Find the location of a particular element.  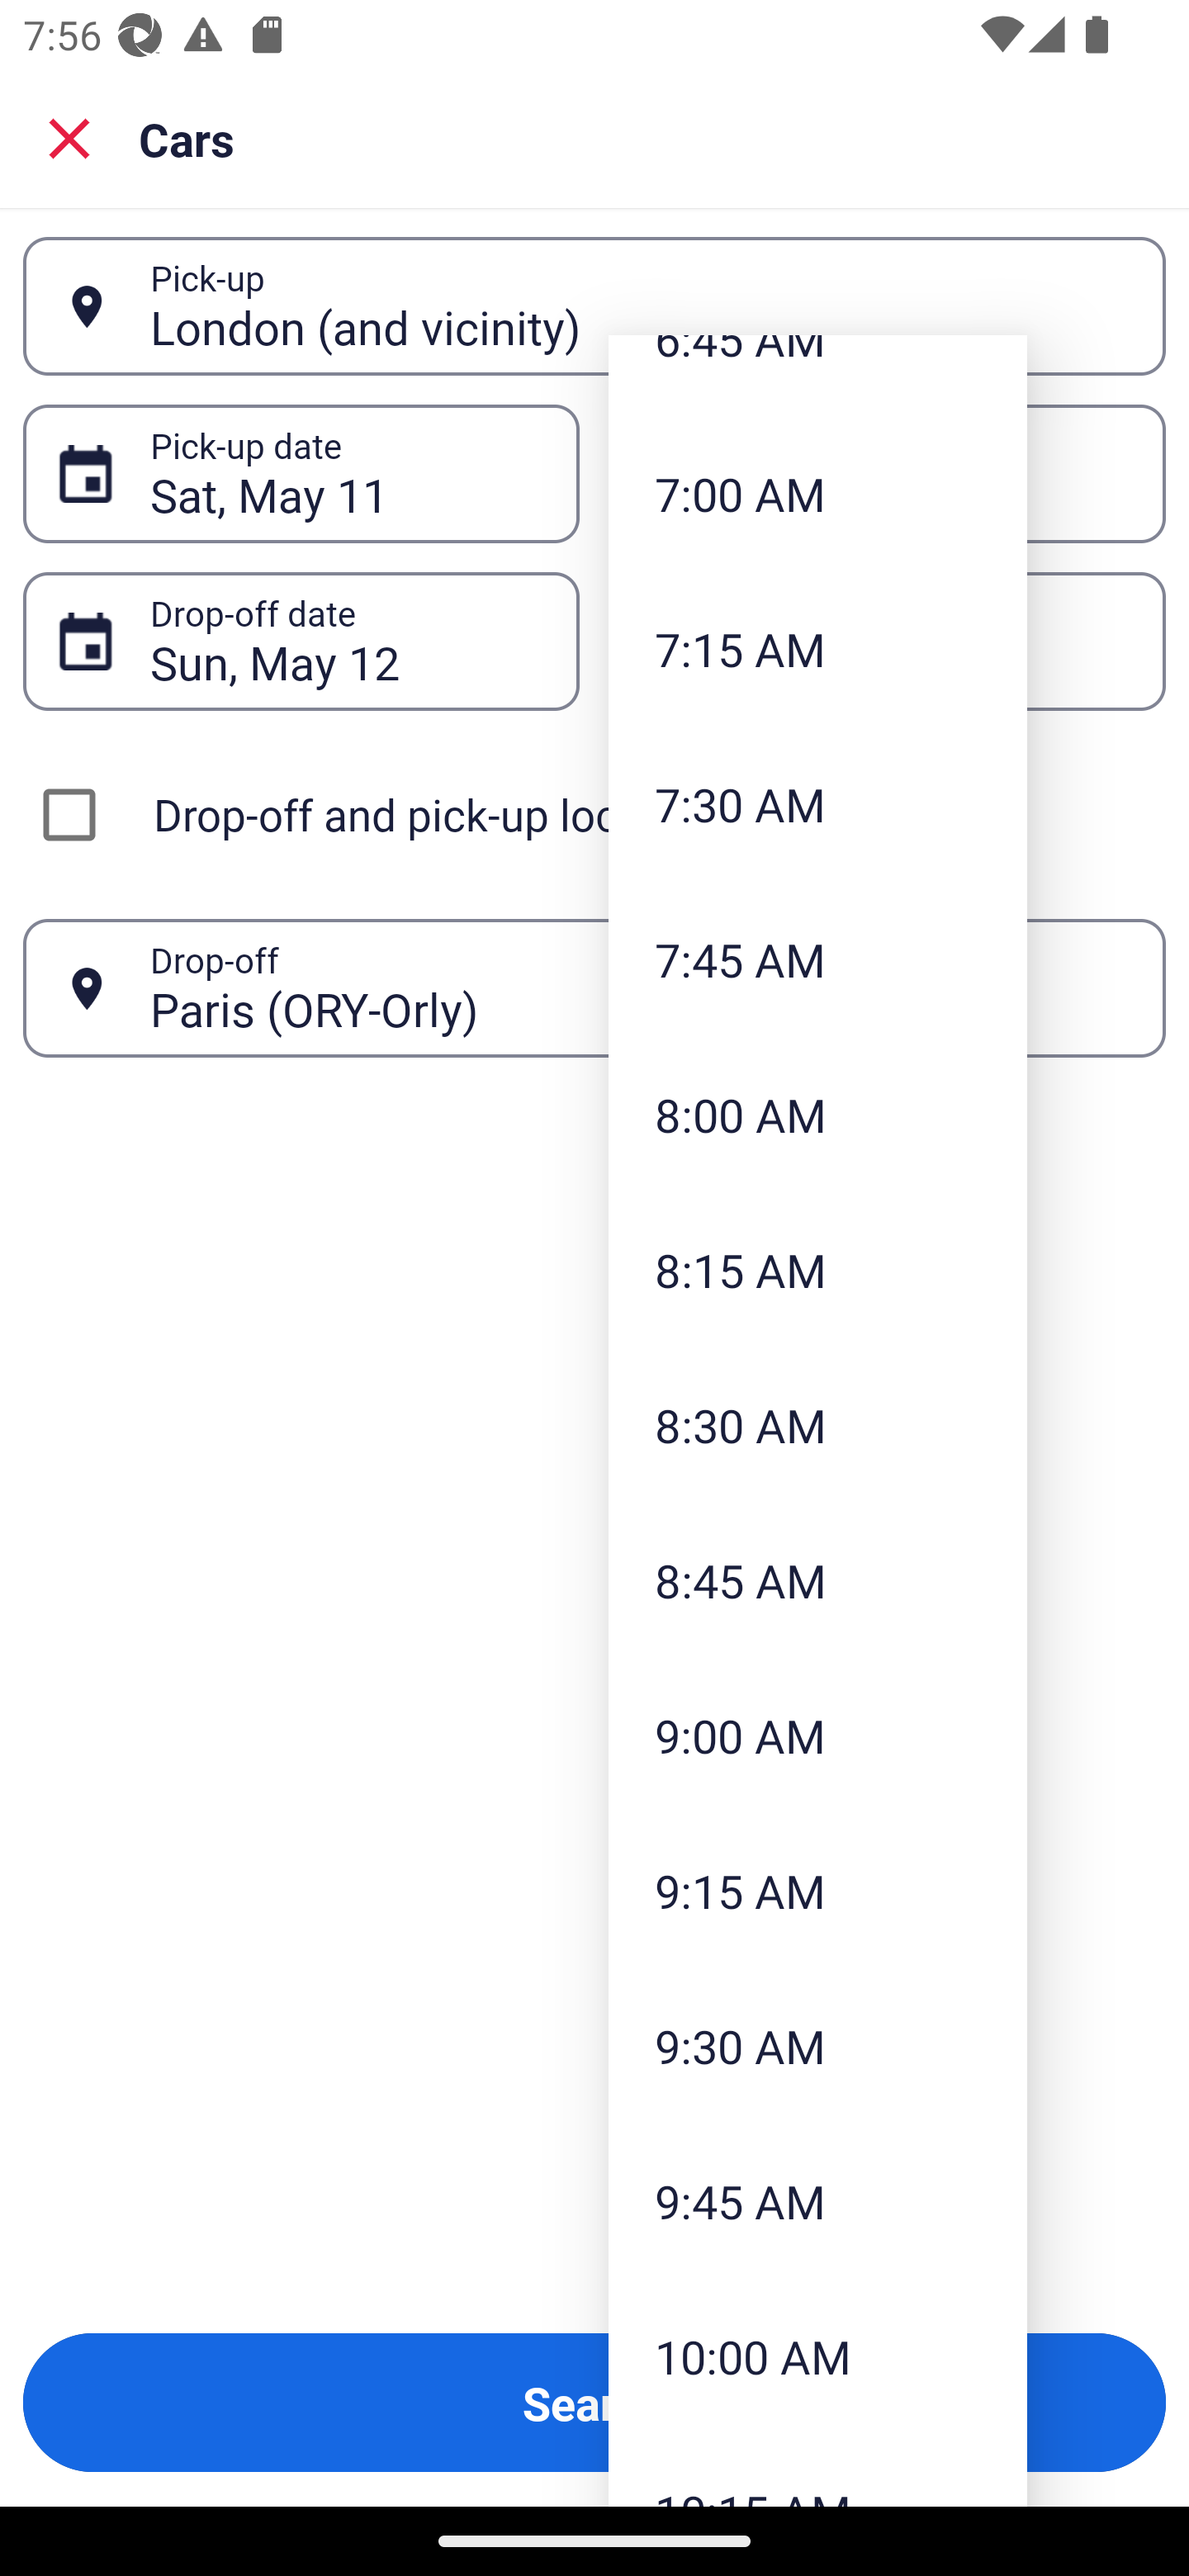

9:00 AM is located at coordinates (817, 1735).